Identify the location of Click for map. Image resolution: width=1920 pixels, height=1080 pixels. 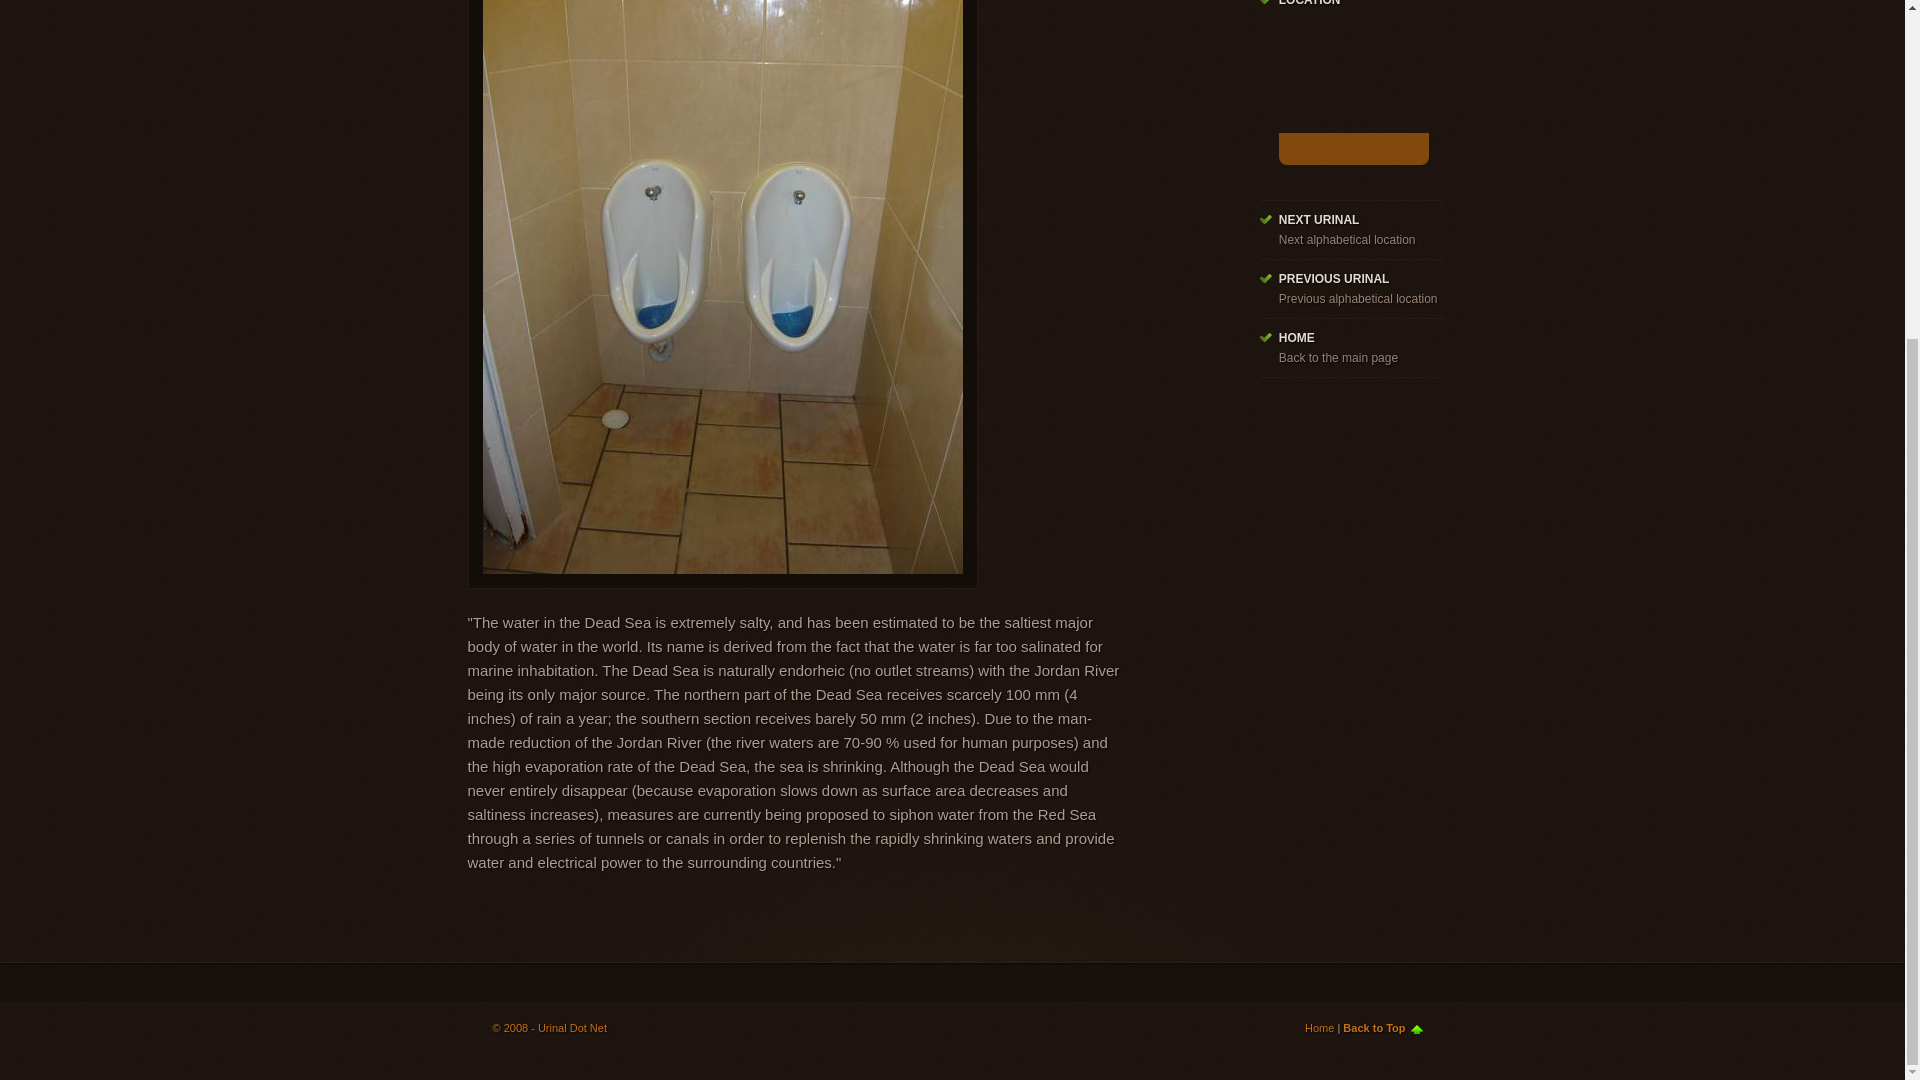
(1353, 148).